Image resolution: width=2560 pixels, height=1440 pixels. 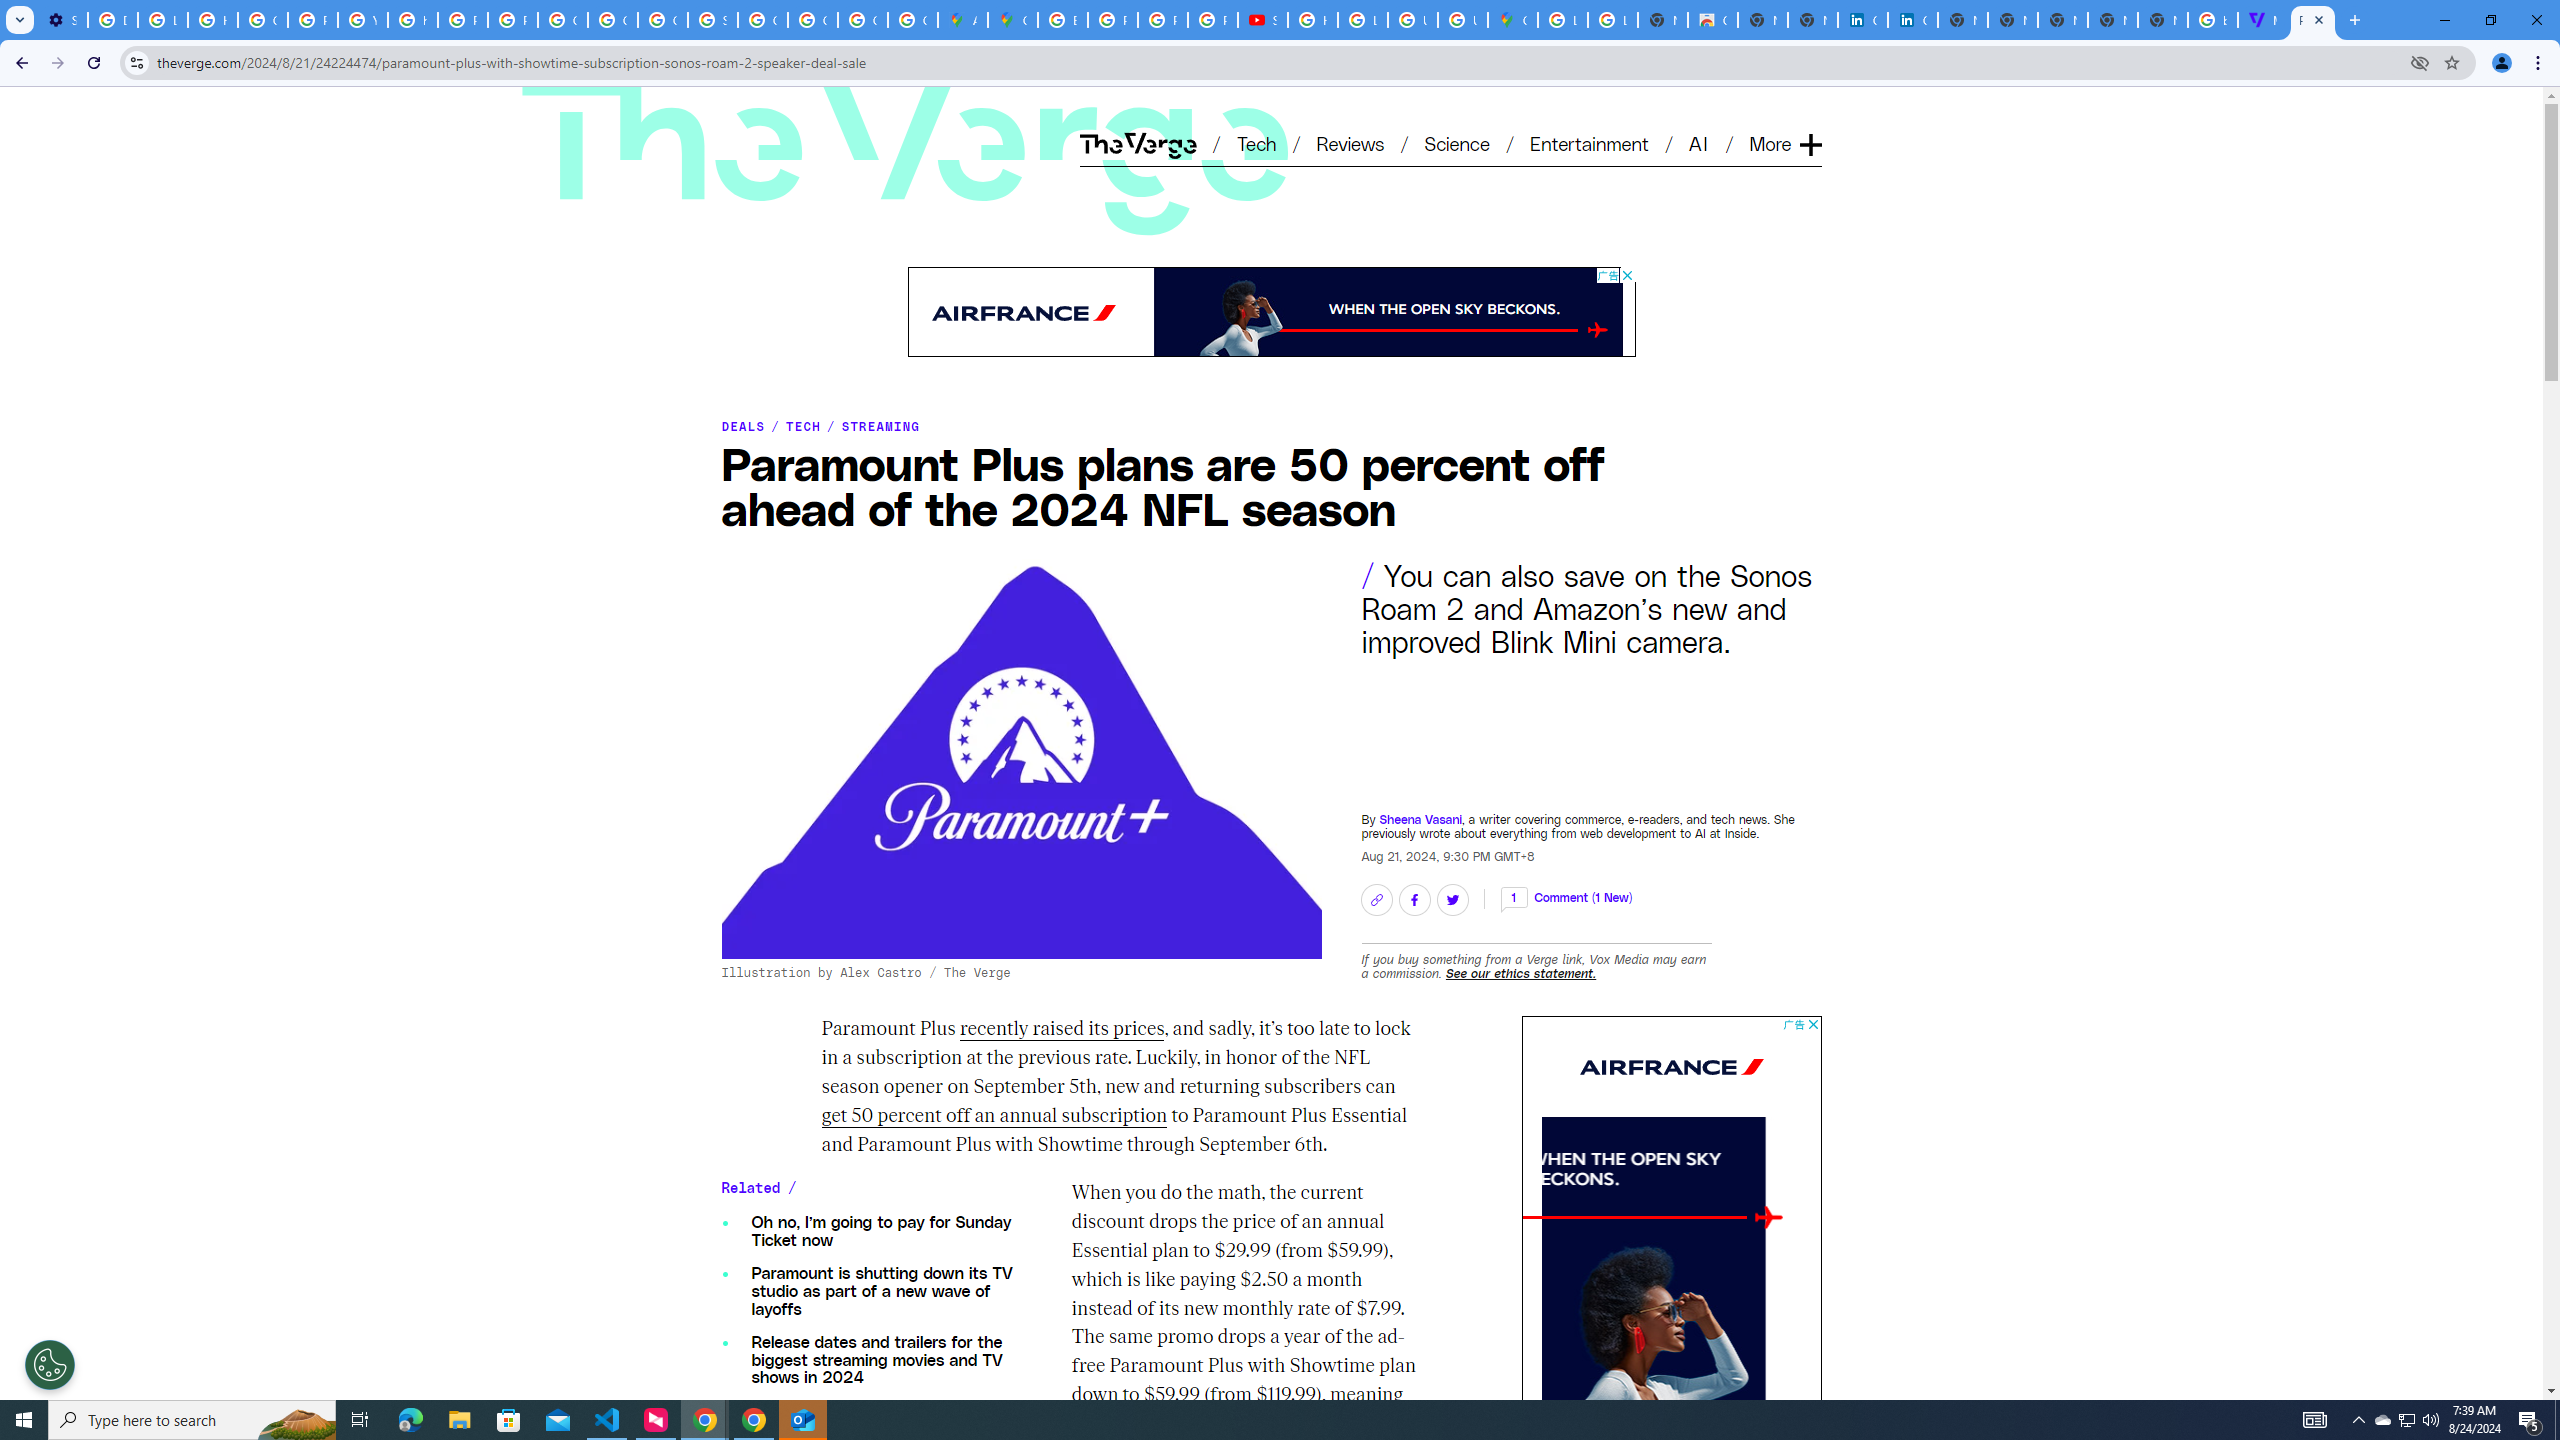 What do you see at coordinates (1810, 112) in the screenshot?
I see `Expand` at bounding box center [1810, 112].